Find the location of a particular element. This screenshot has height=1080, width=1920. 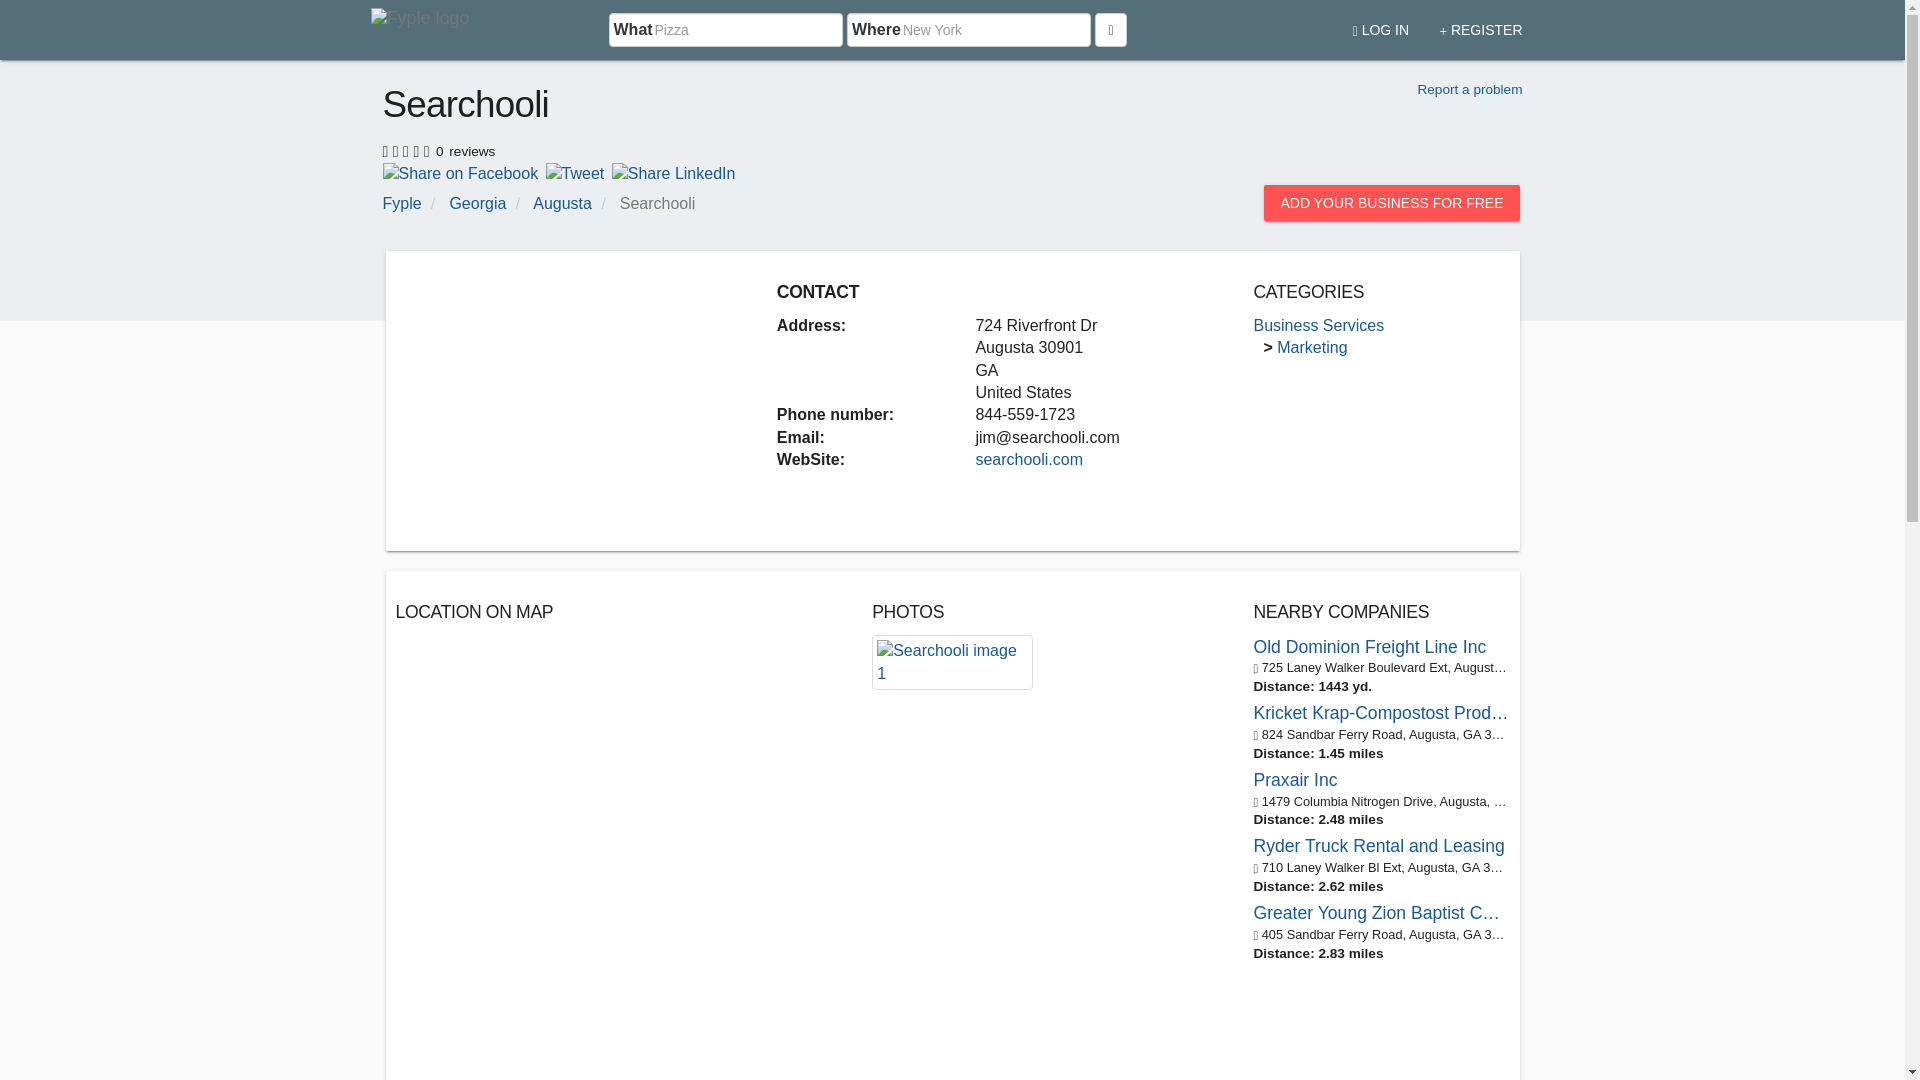

0.00 is located at coordinates (408, 148).